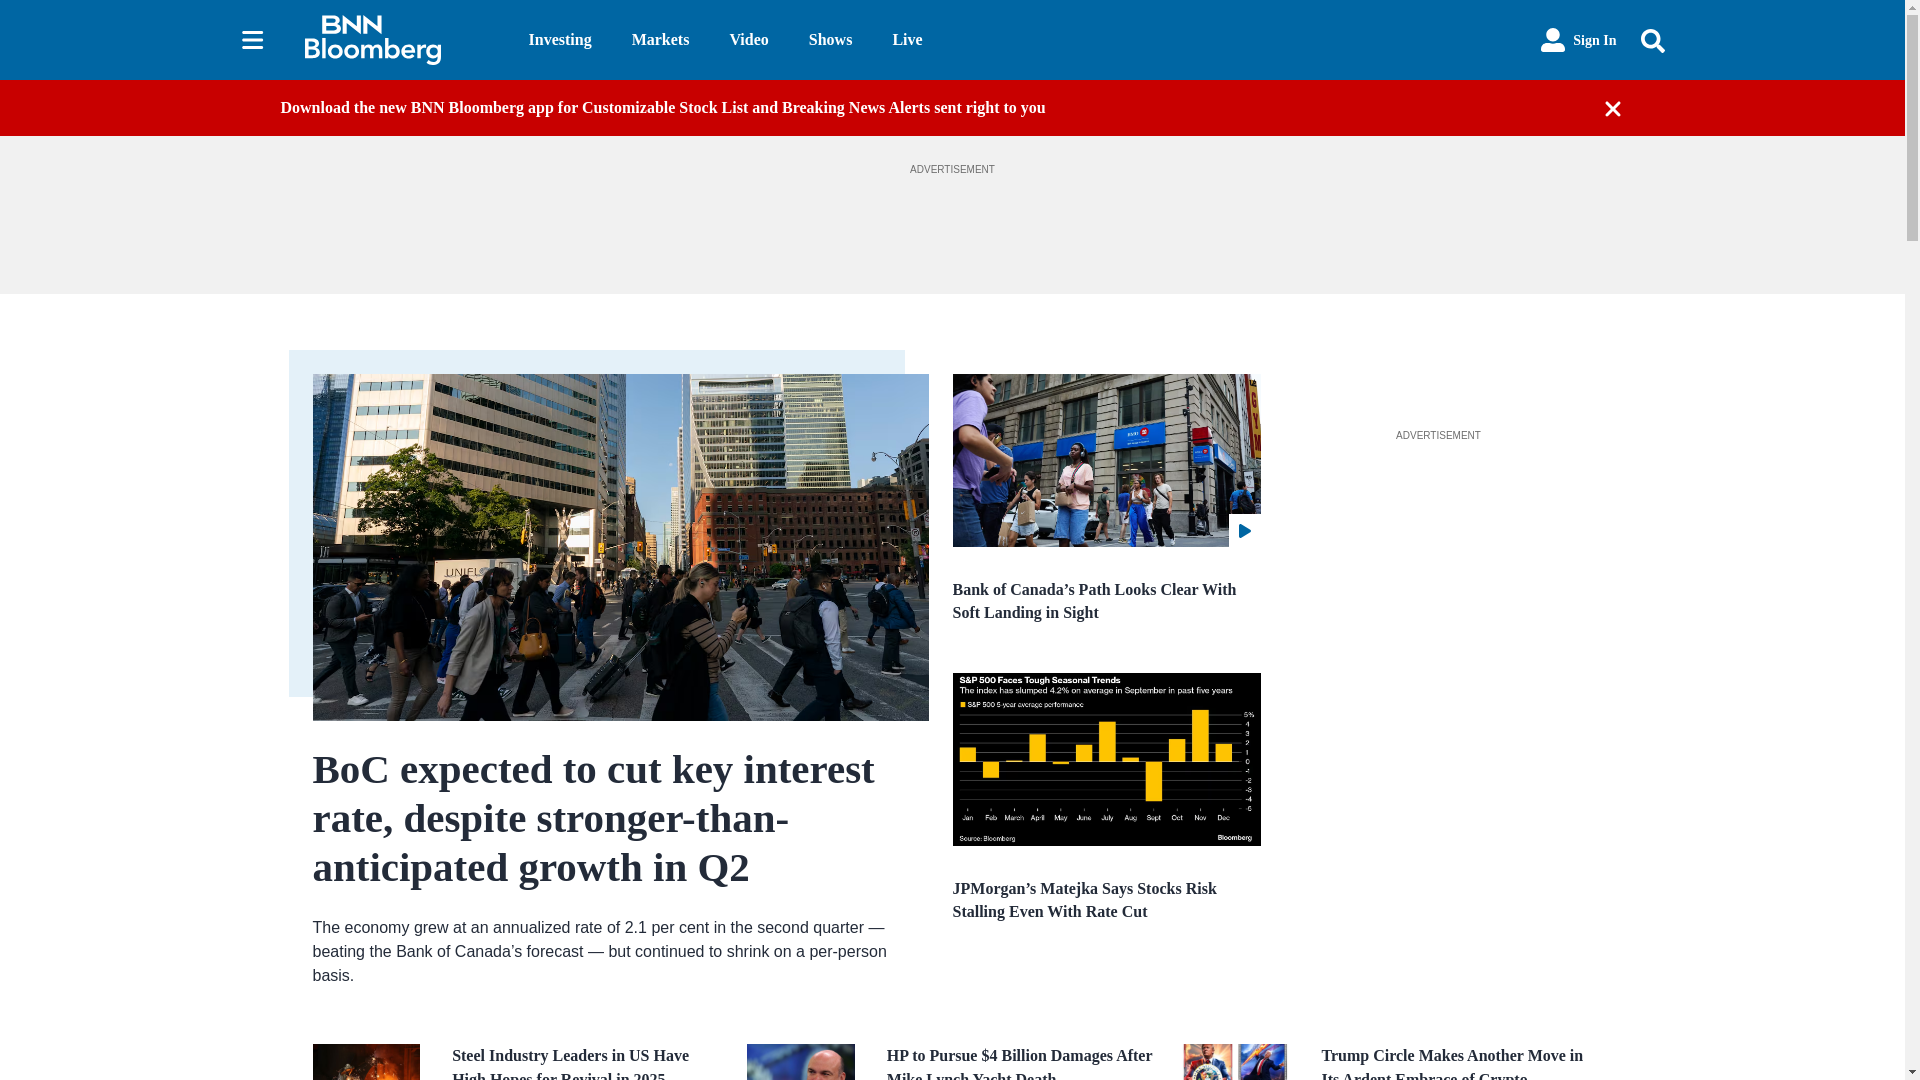  I want to click on Sections, so click(252, 40).